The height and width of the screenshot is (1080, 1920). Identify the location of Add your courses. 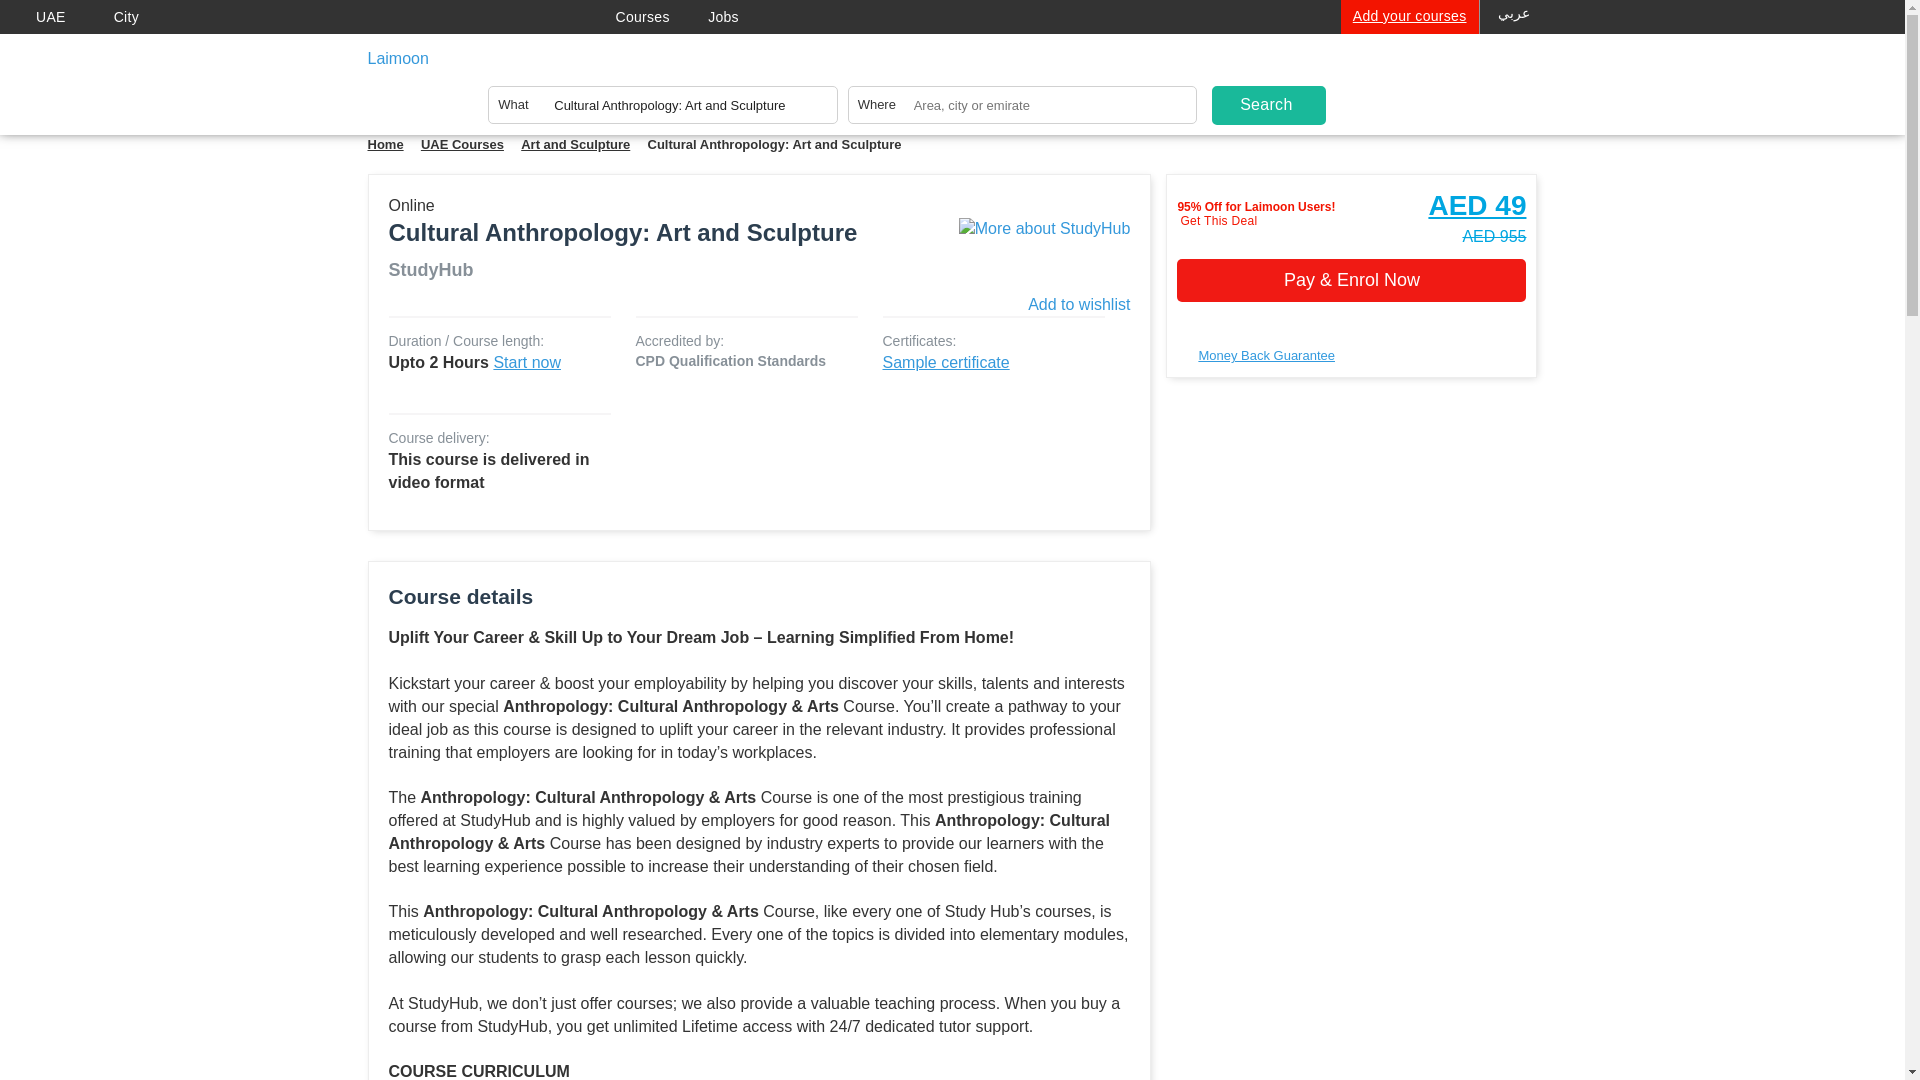
(1409, 16).